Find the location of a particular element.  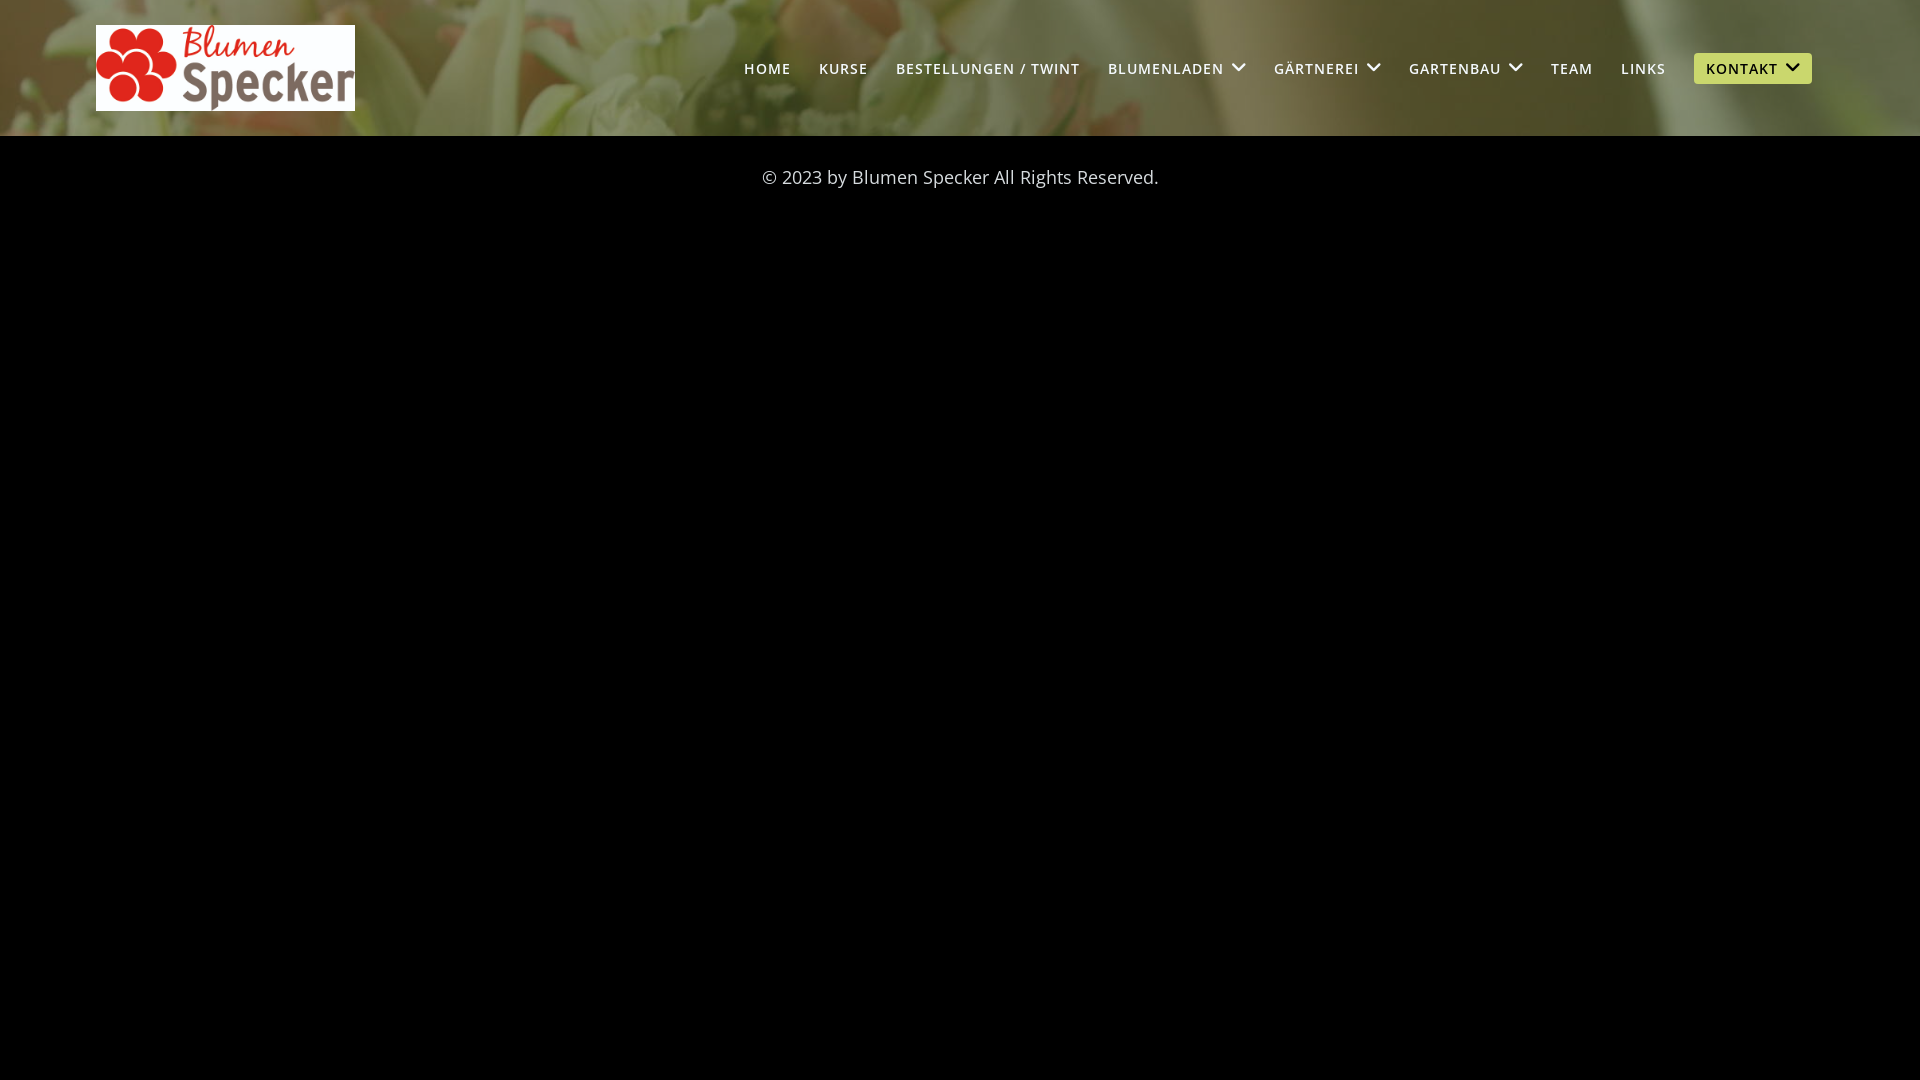

LINKS is located at coordinates (1644, 69).